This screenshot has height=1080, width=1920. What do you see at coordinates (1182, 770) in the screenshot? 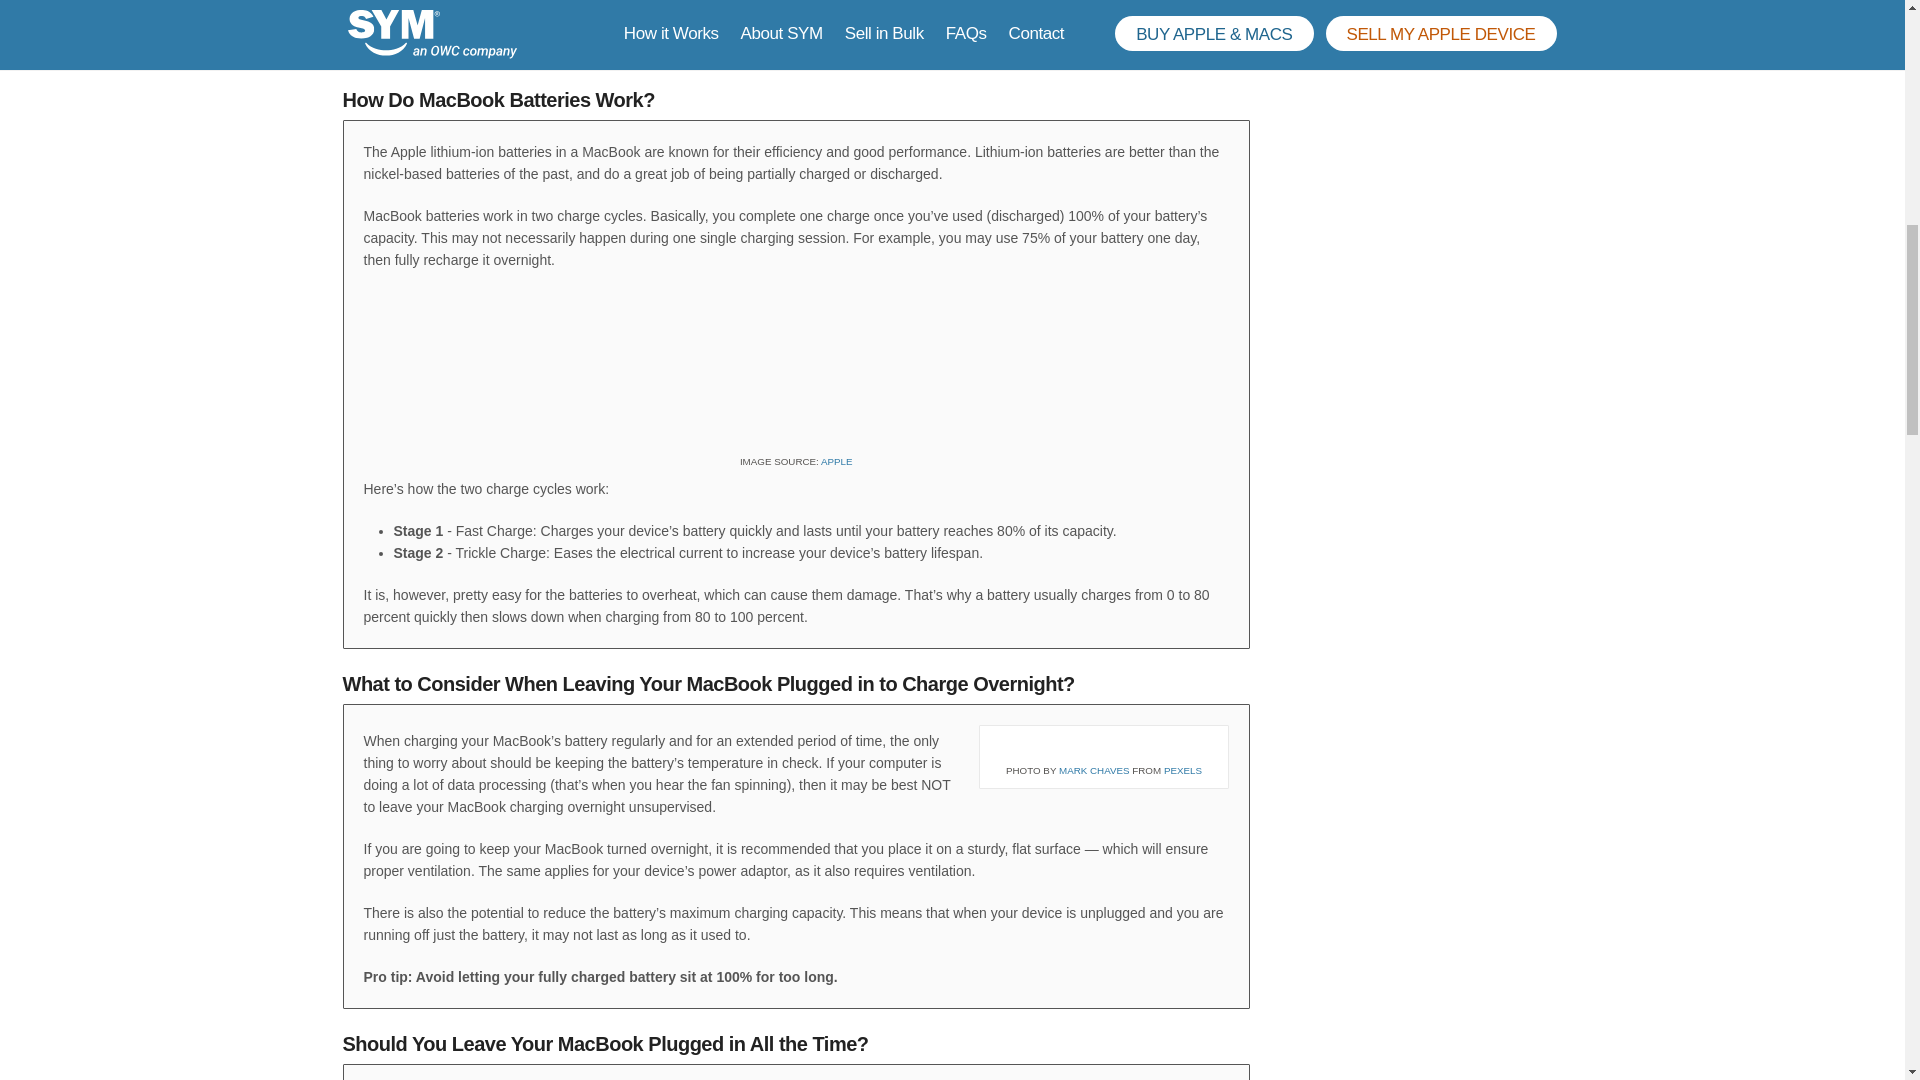
I see `PEXELS` at bounding box center [1182, 770].